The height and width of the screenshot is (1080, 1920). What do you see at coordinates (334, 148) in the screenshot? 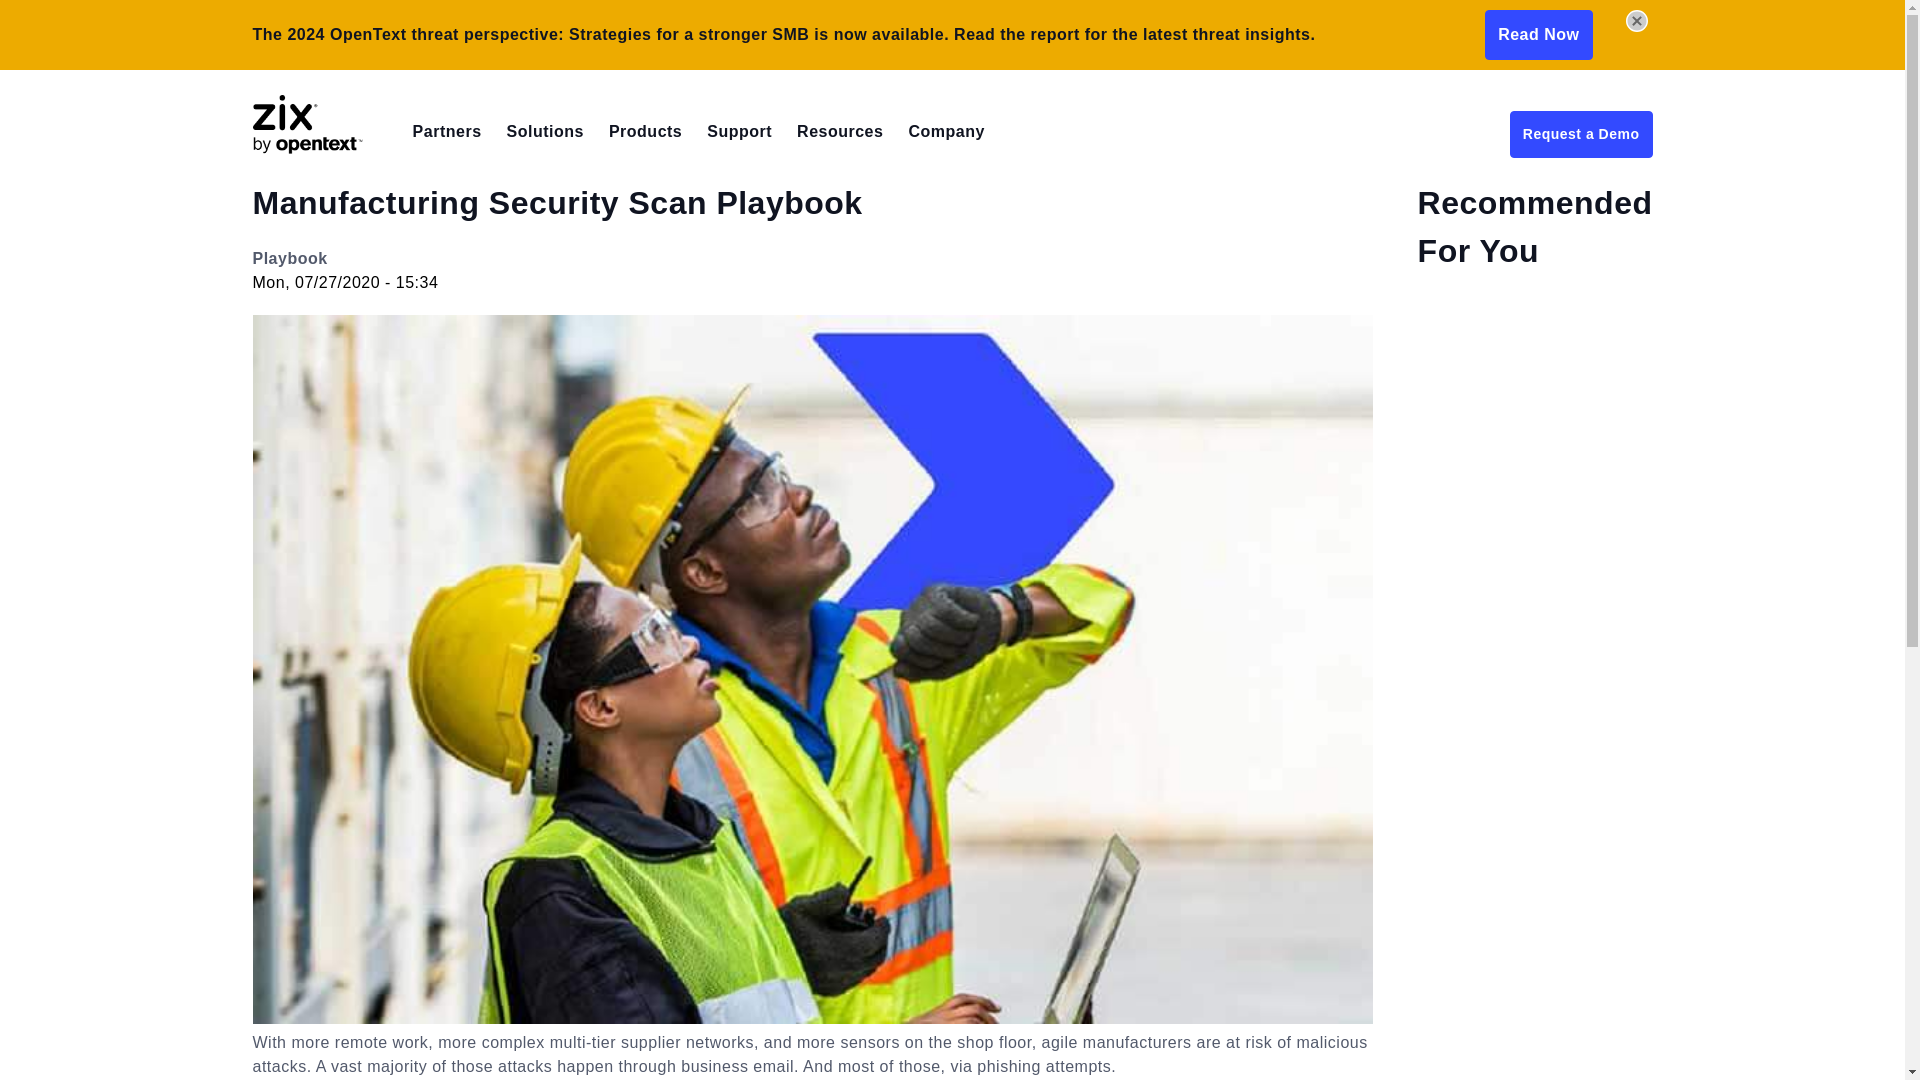
I see `Go to Homepage` at bounding box center [334, 148].